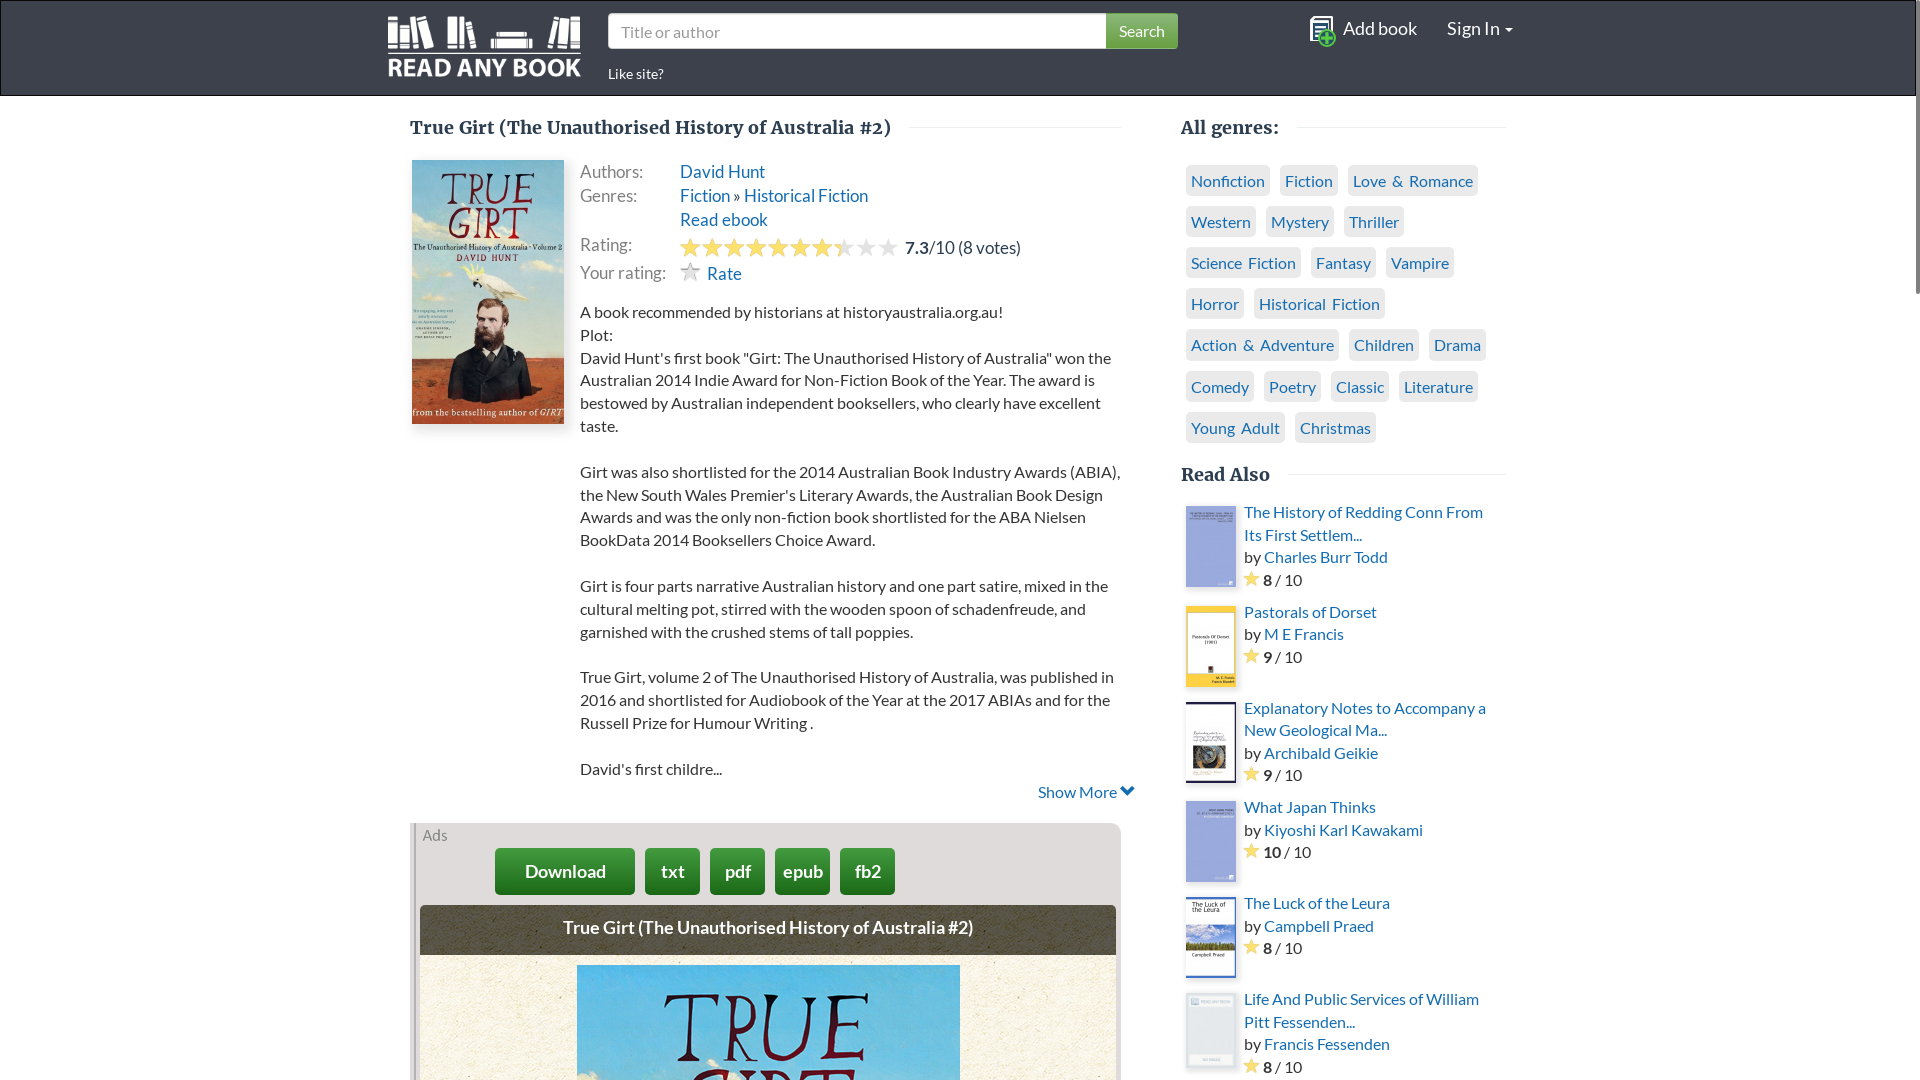 This screenshot has height=1080, width=1920. What do you see at coordinates (1362, 28) in the screenshot?
I see `Add book` at bounding box center [1362, 28].